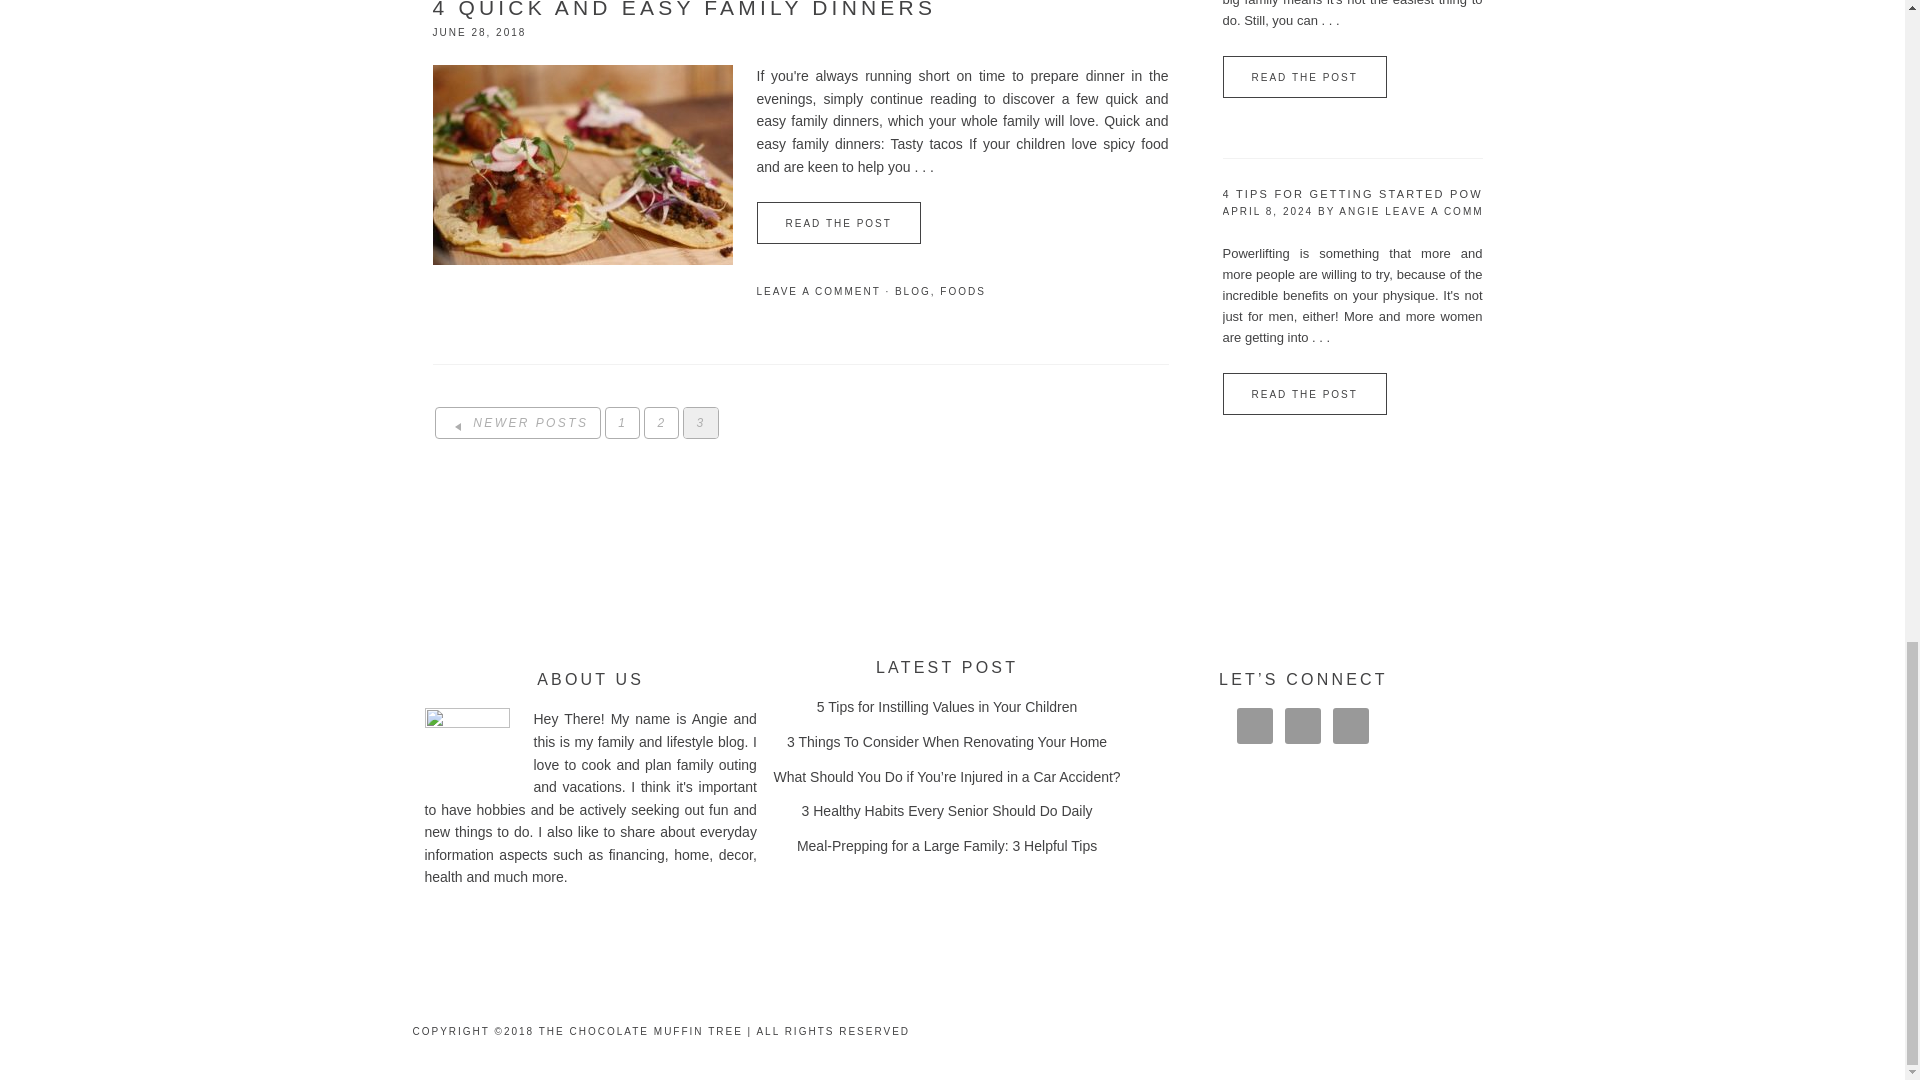  I want to click on 4 QUICK AND EASY FAMILY DINNERS, so click(684, 10).